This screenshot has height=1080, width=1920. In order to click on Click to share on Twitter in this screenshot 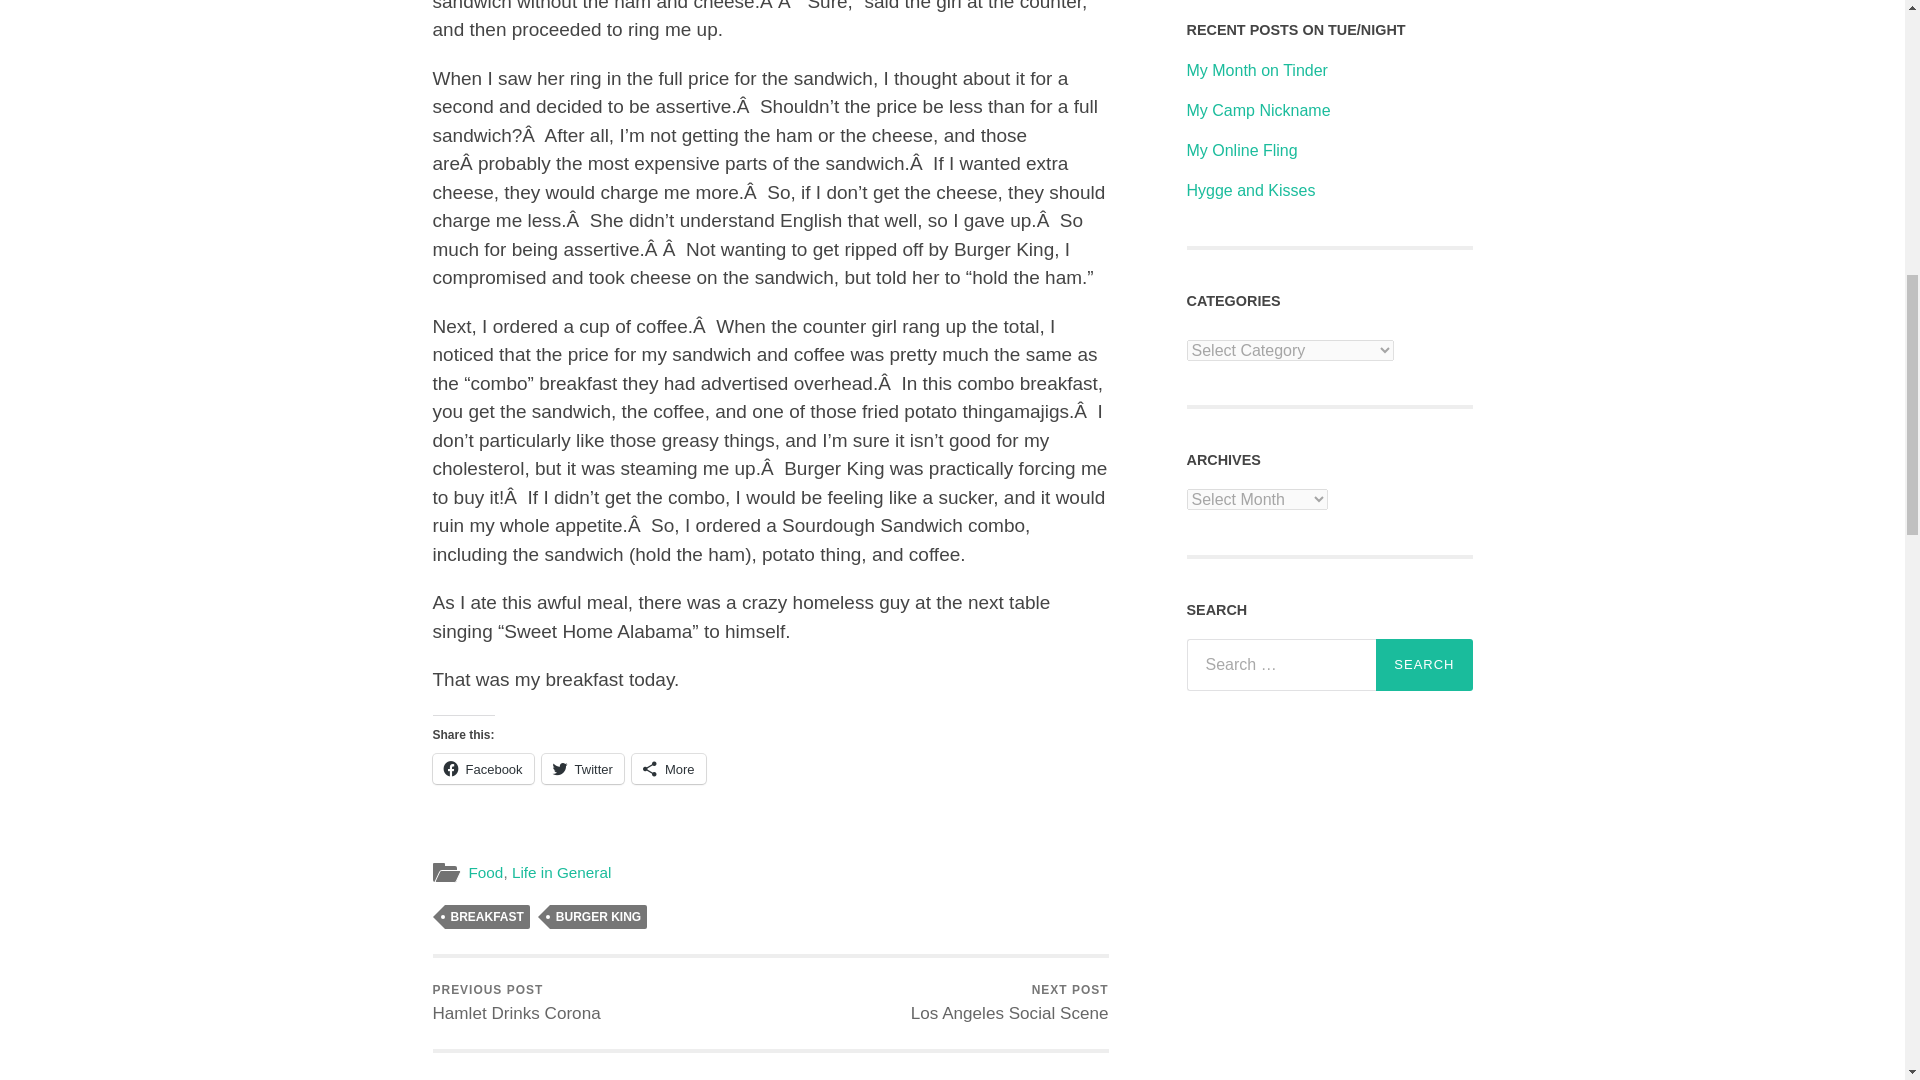, I will do `click(582, 768)`.